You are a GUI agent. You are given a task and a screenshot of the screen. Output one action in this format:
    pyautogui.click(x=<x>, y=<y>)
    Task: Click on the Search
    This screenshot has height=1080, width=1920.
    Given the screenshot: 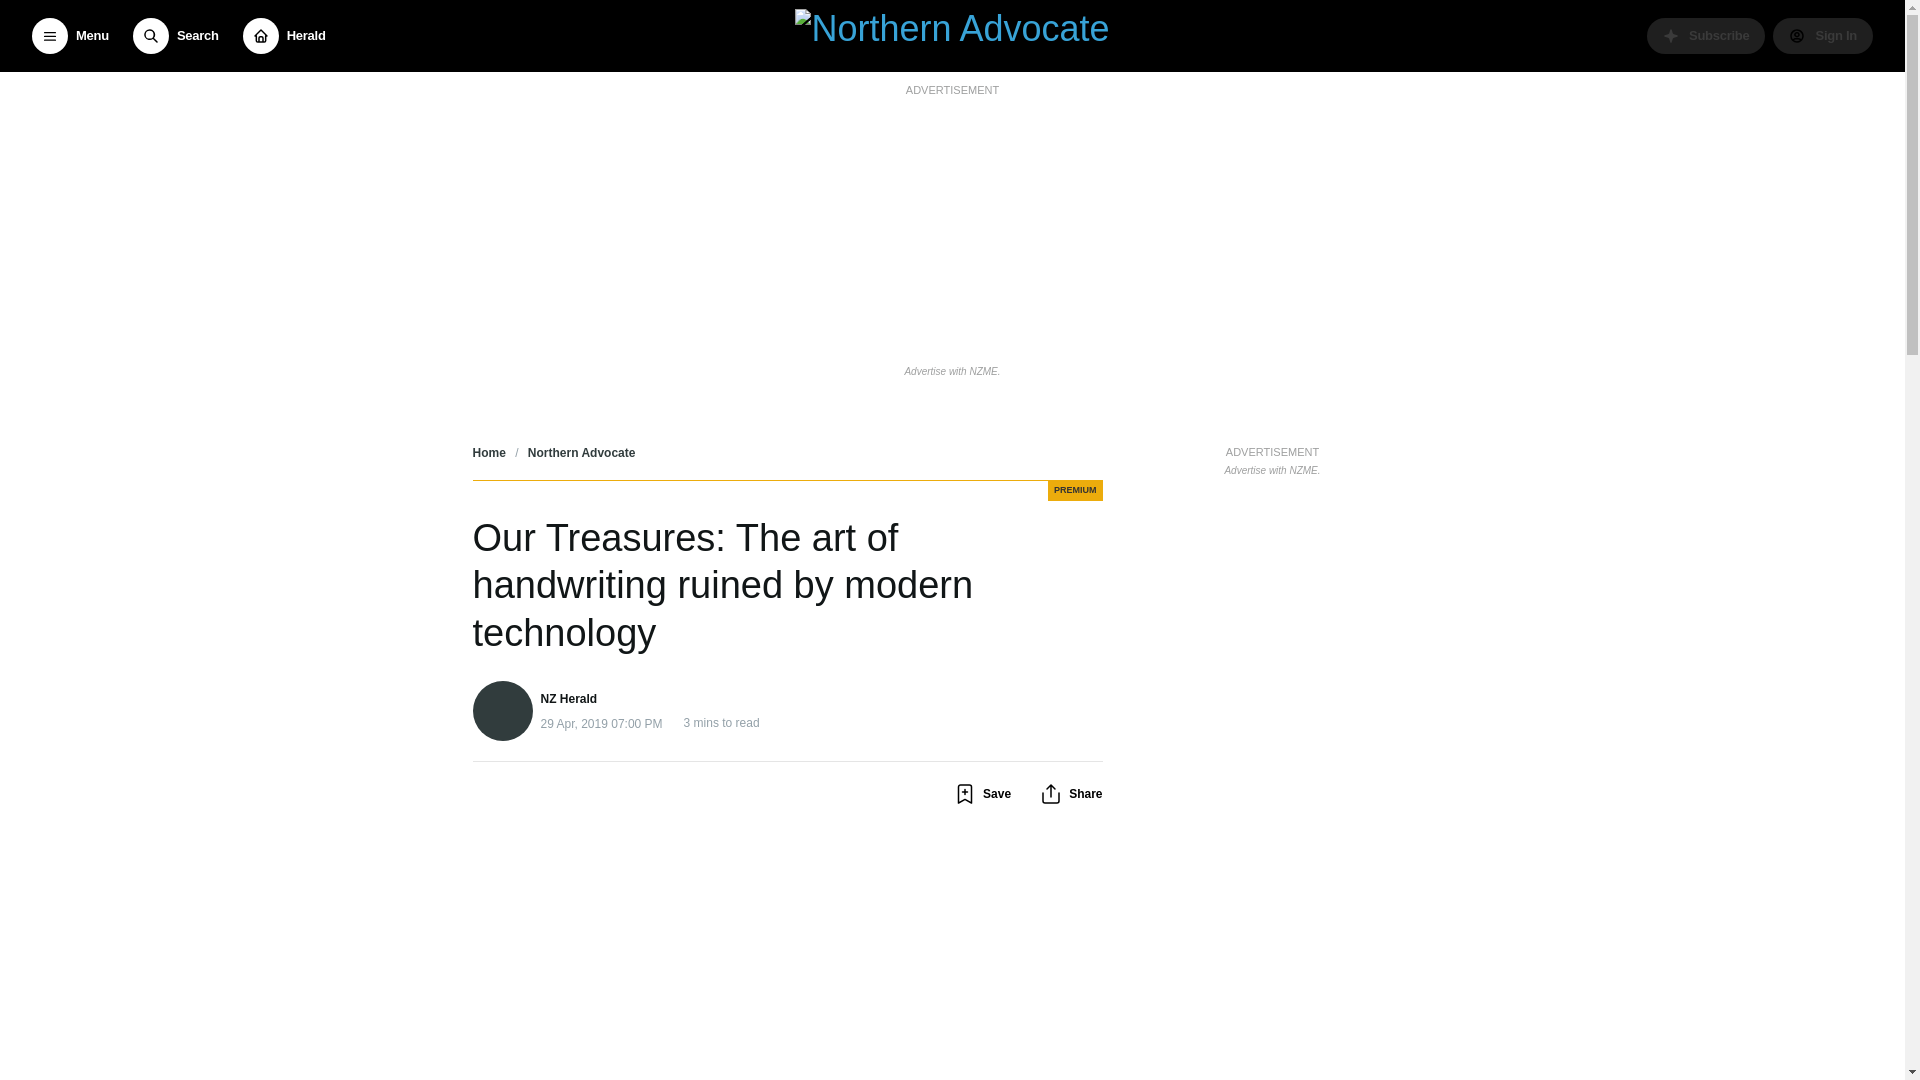 What is the action you would take?
    pyautogui.click(x=175, y=36)
    